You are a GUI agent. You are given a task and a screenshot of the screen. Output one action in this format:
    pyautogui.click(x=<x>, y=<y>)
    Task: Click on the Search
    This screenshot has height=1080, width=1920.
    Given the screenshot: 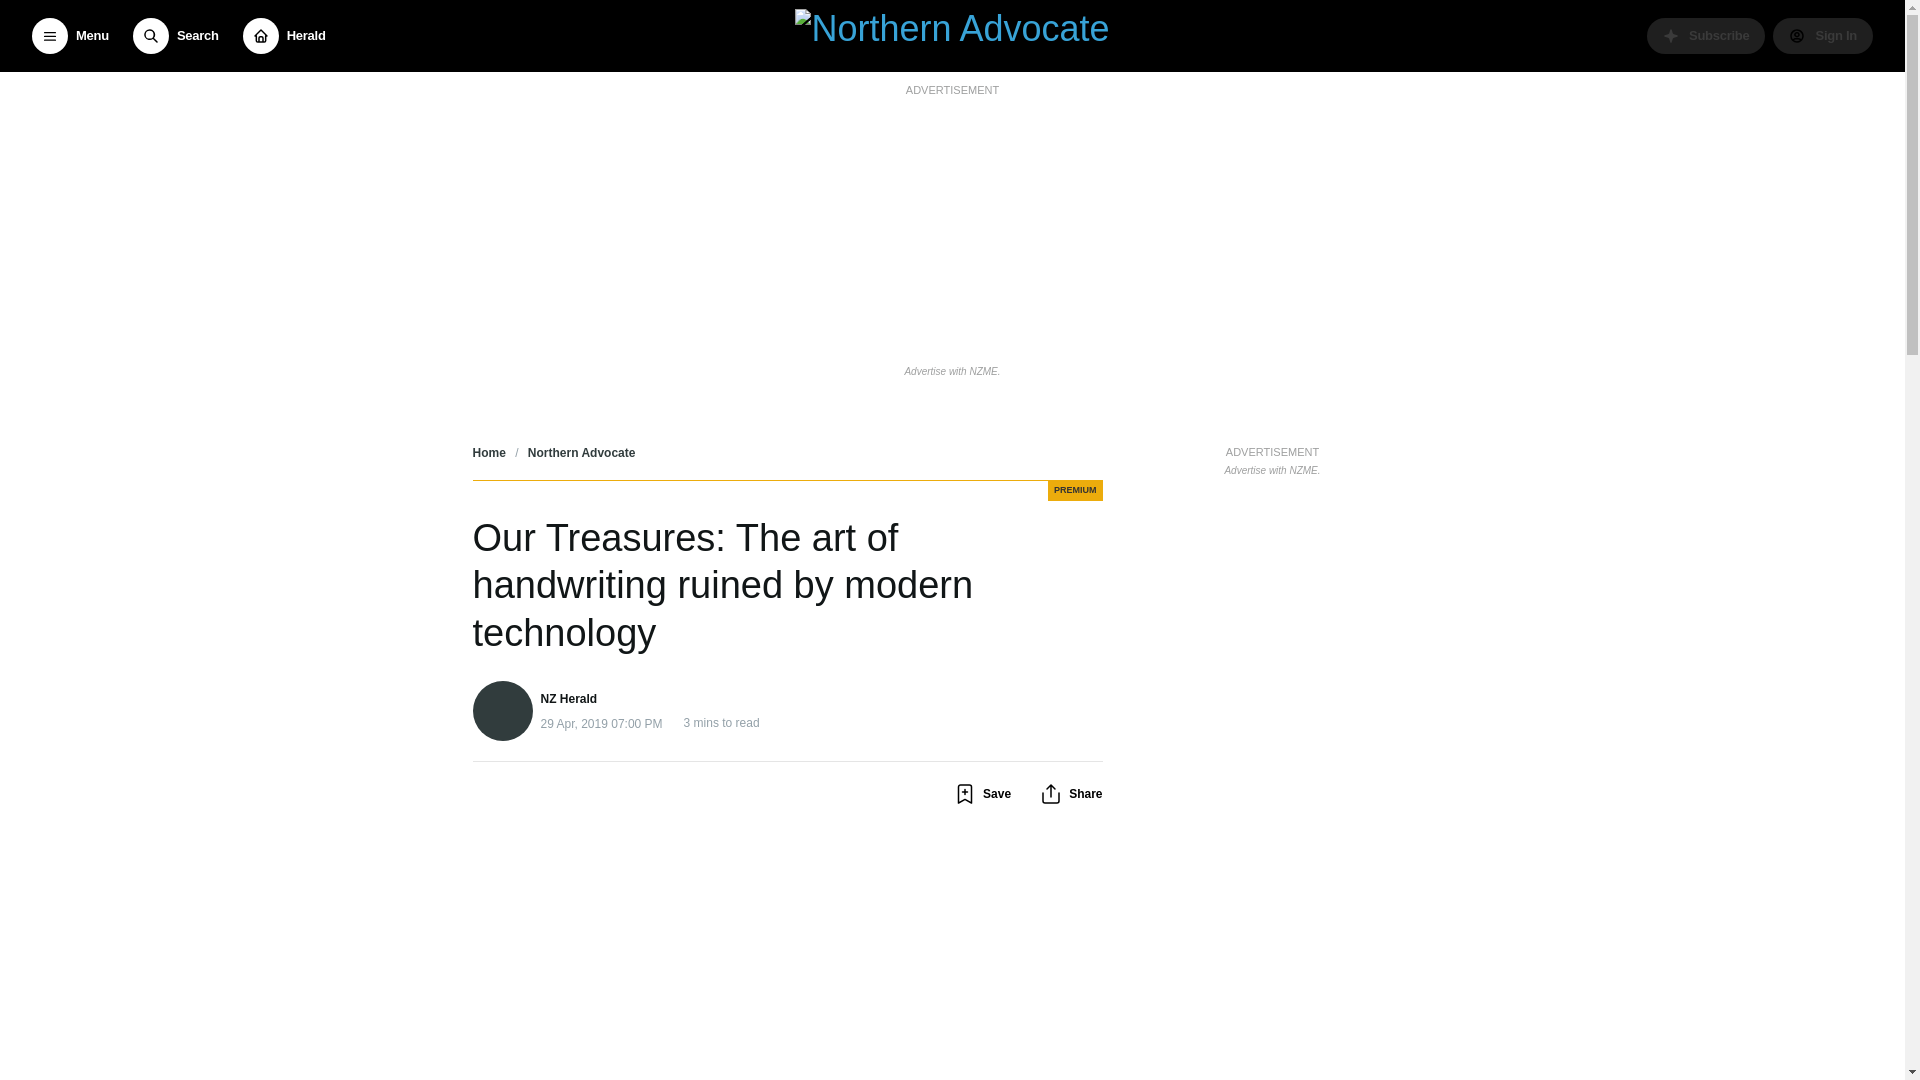 What is the action you would take?
    pyautogui.click(x=175, y=36)
    